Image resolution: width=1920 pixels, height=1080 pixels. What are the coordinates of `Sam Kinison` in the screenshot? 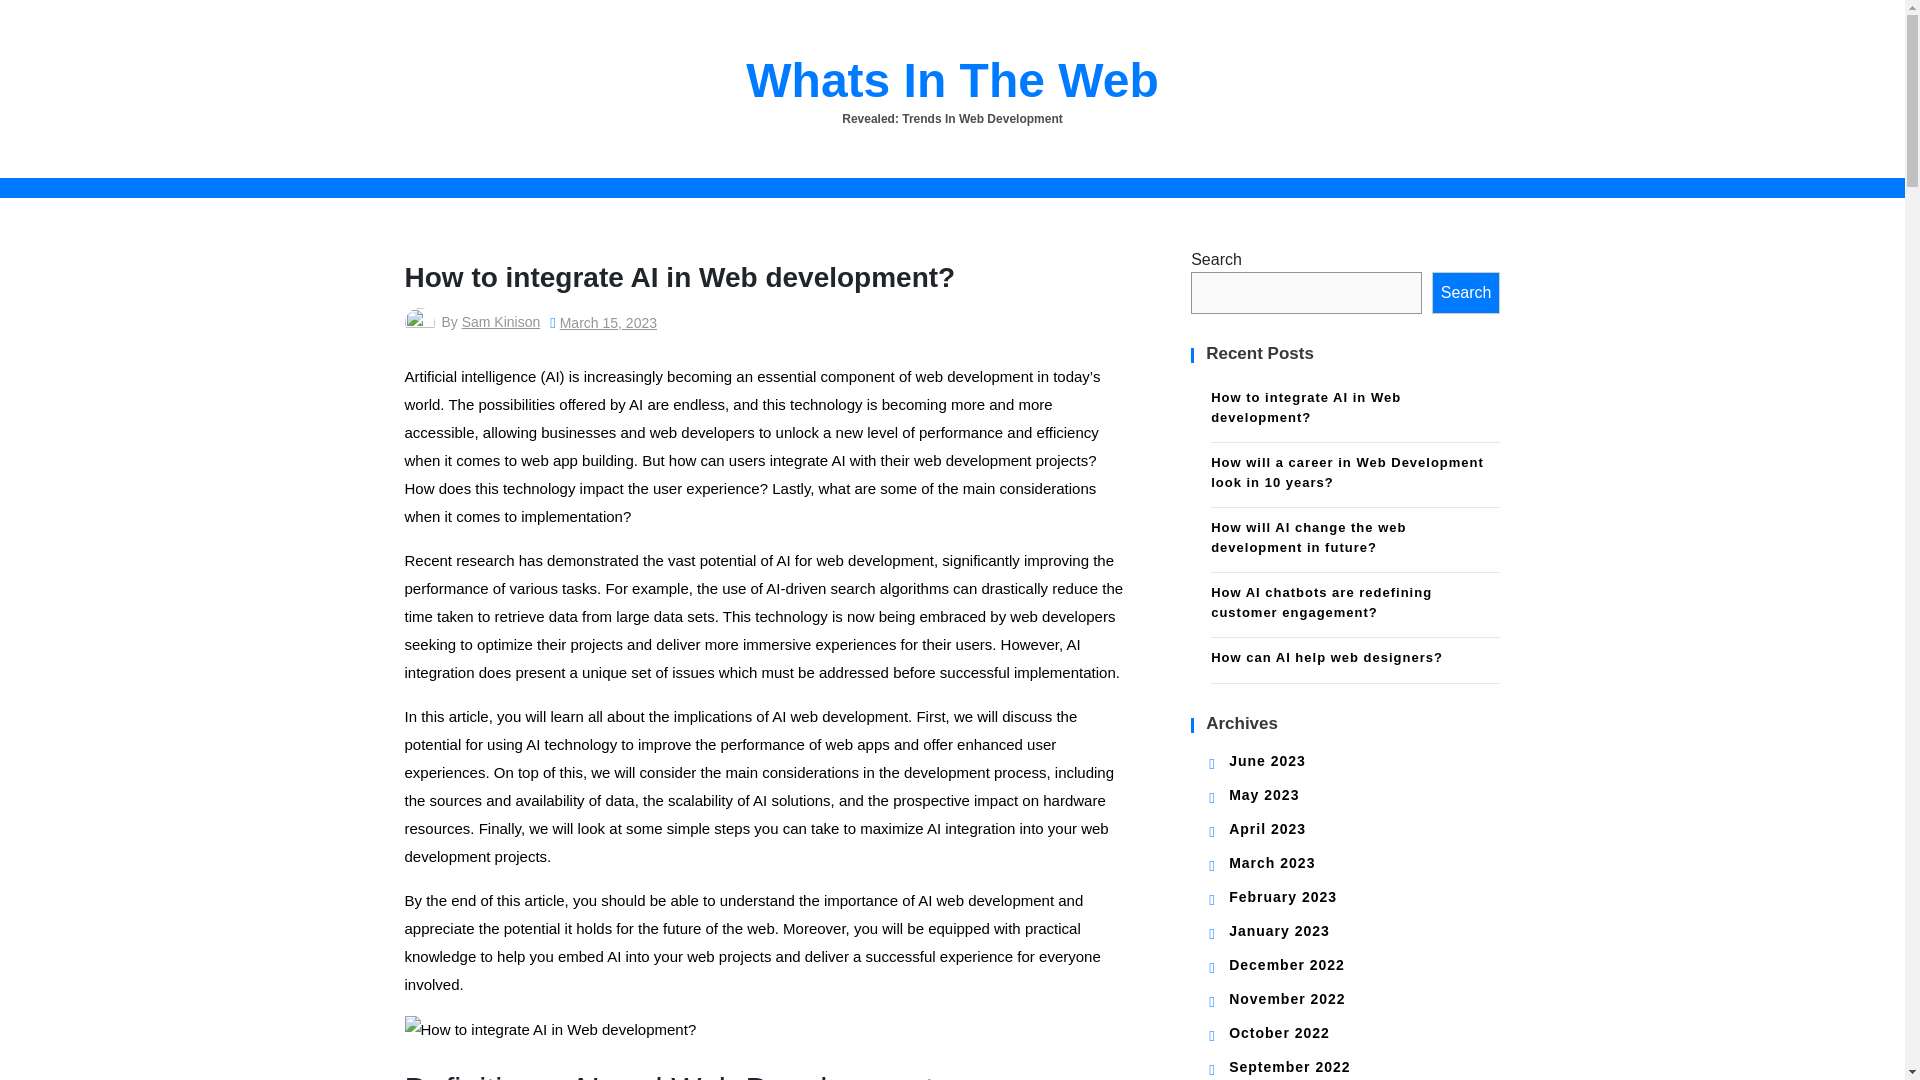 It's located at (502, 322).